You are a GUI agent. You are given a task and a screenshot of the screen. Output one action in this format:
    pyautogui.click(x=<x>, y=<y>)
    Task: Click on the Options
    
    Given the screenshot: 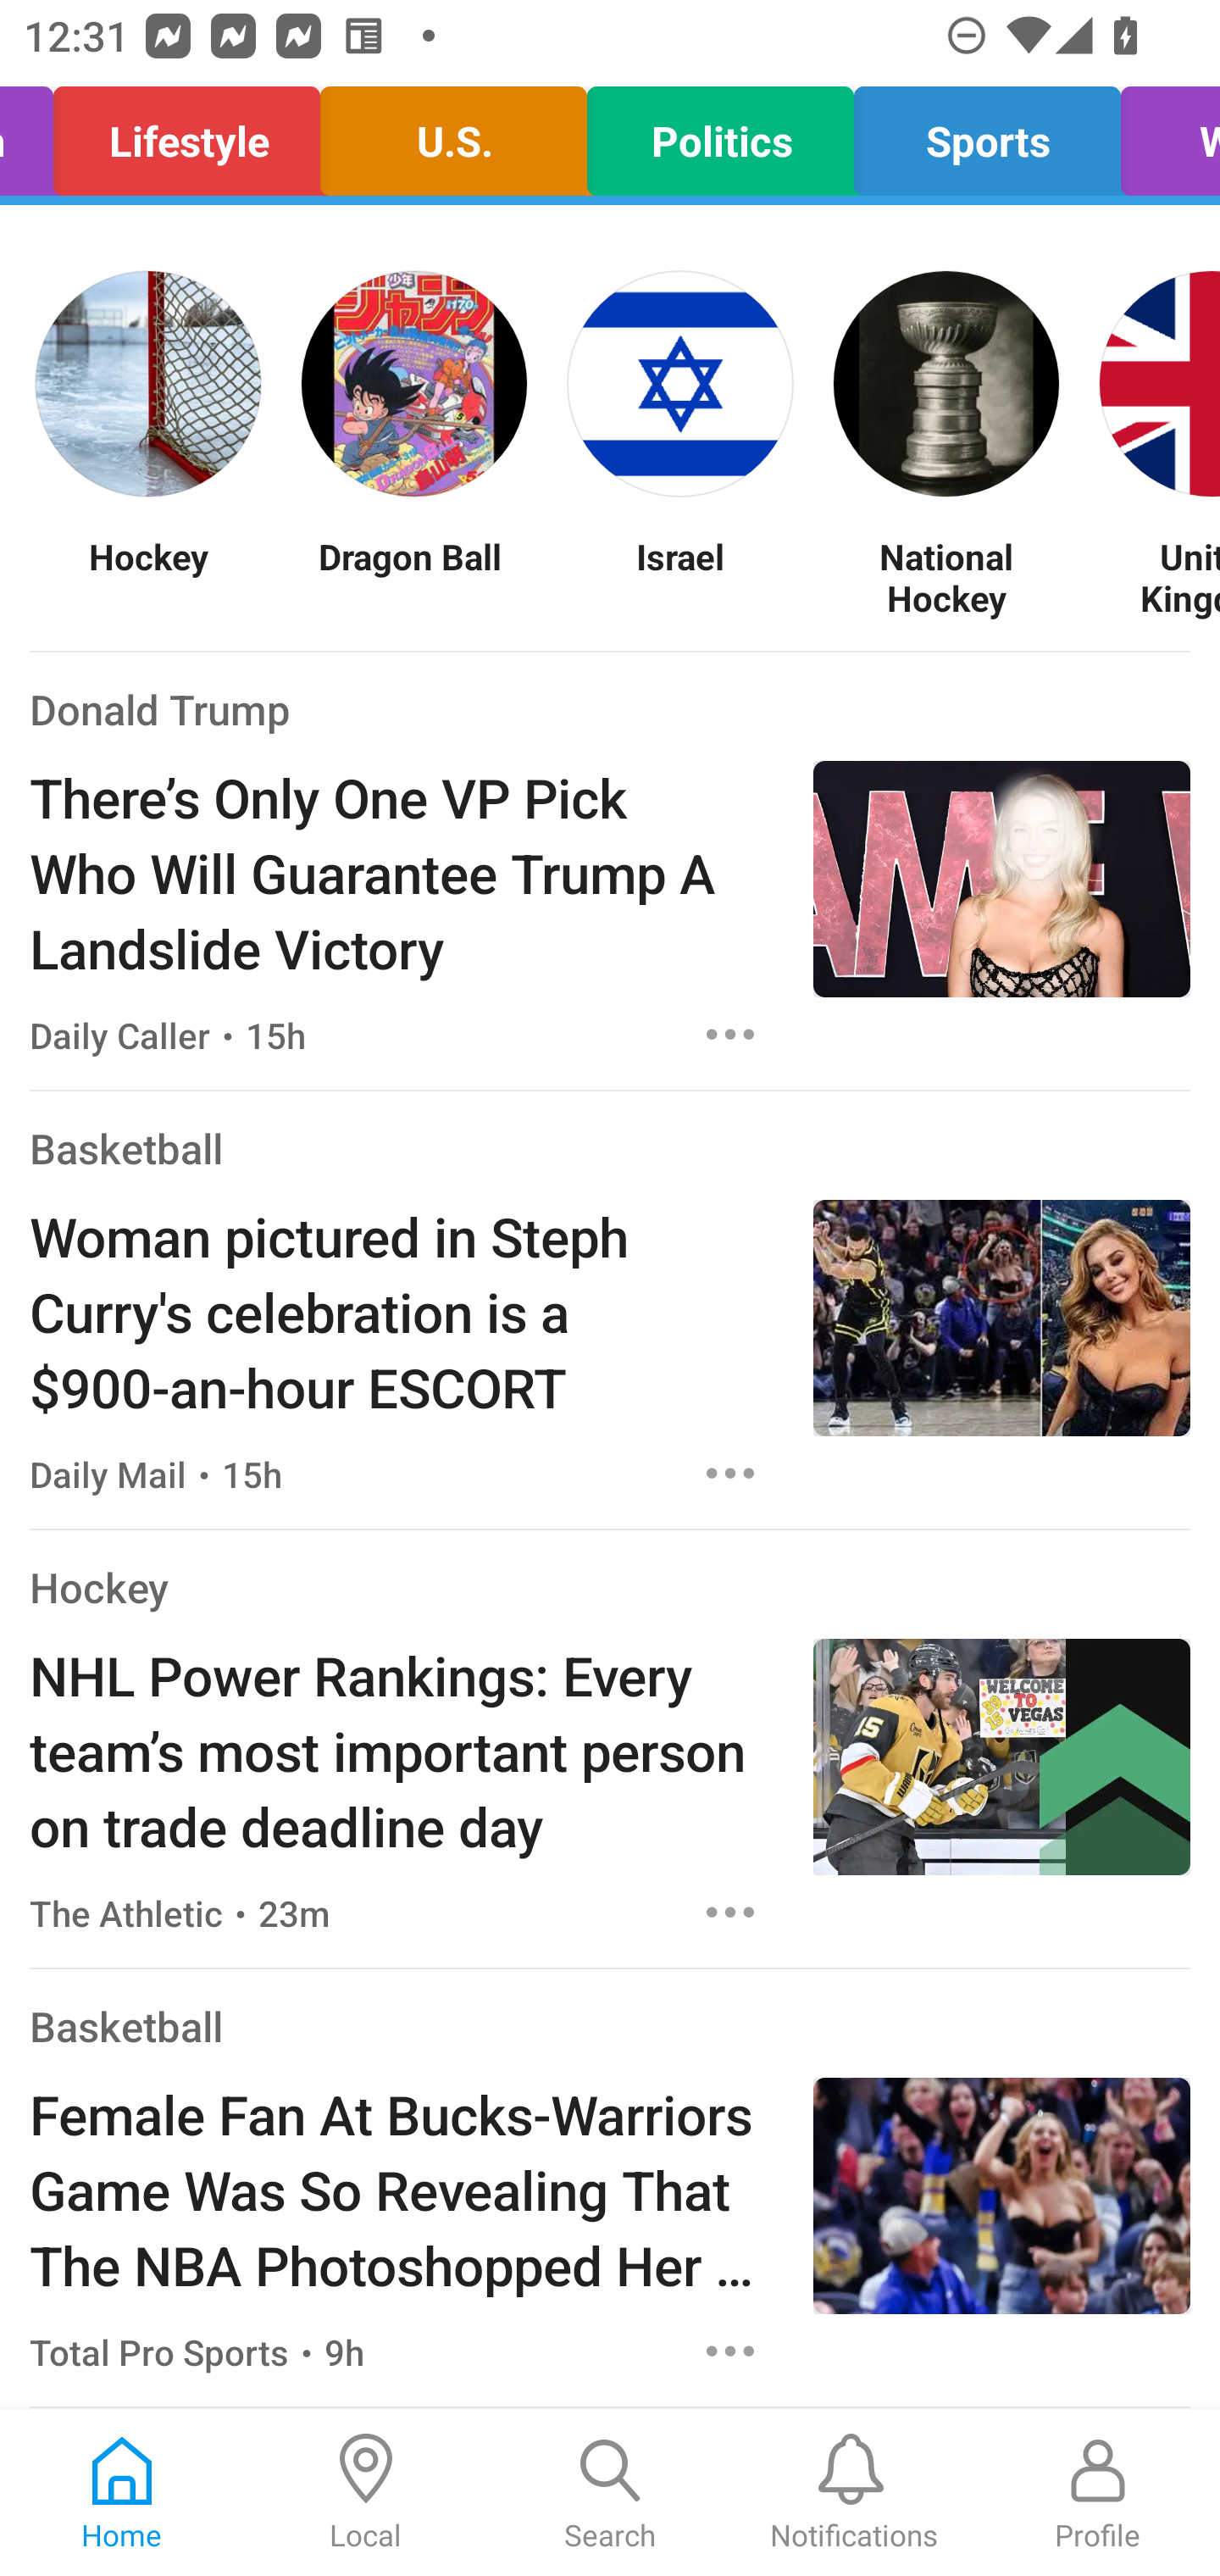 What is the action you would take?
    pyautogui.click(x=730, y=2351)
    